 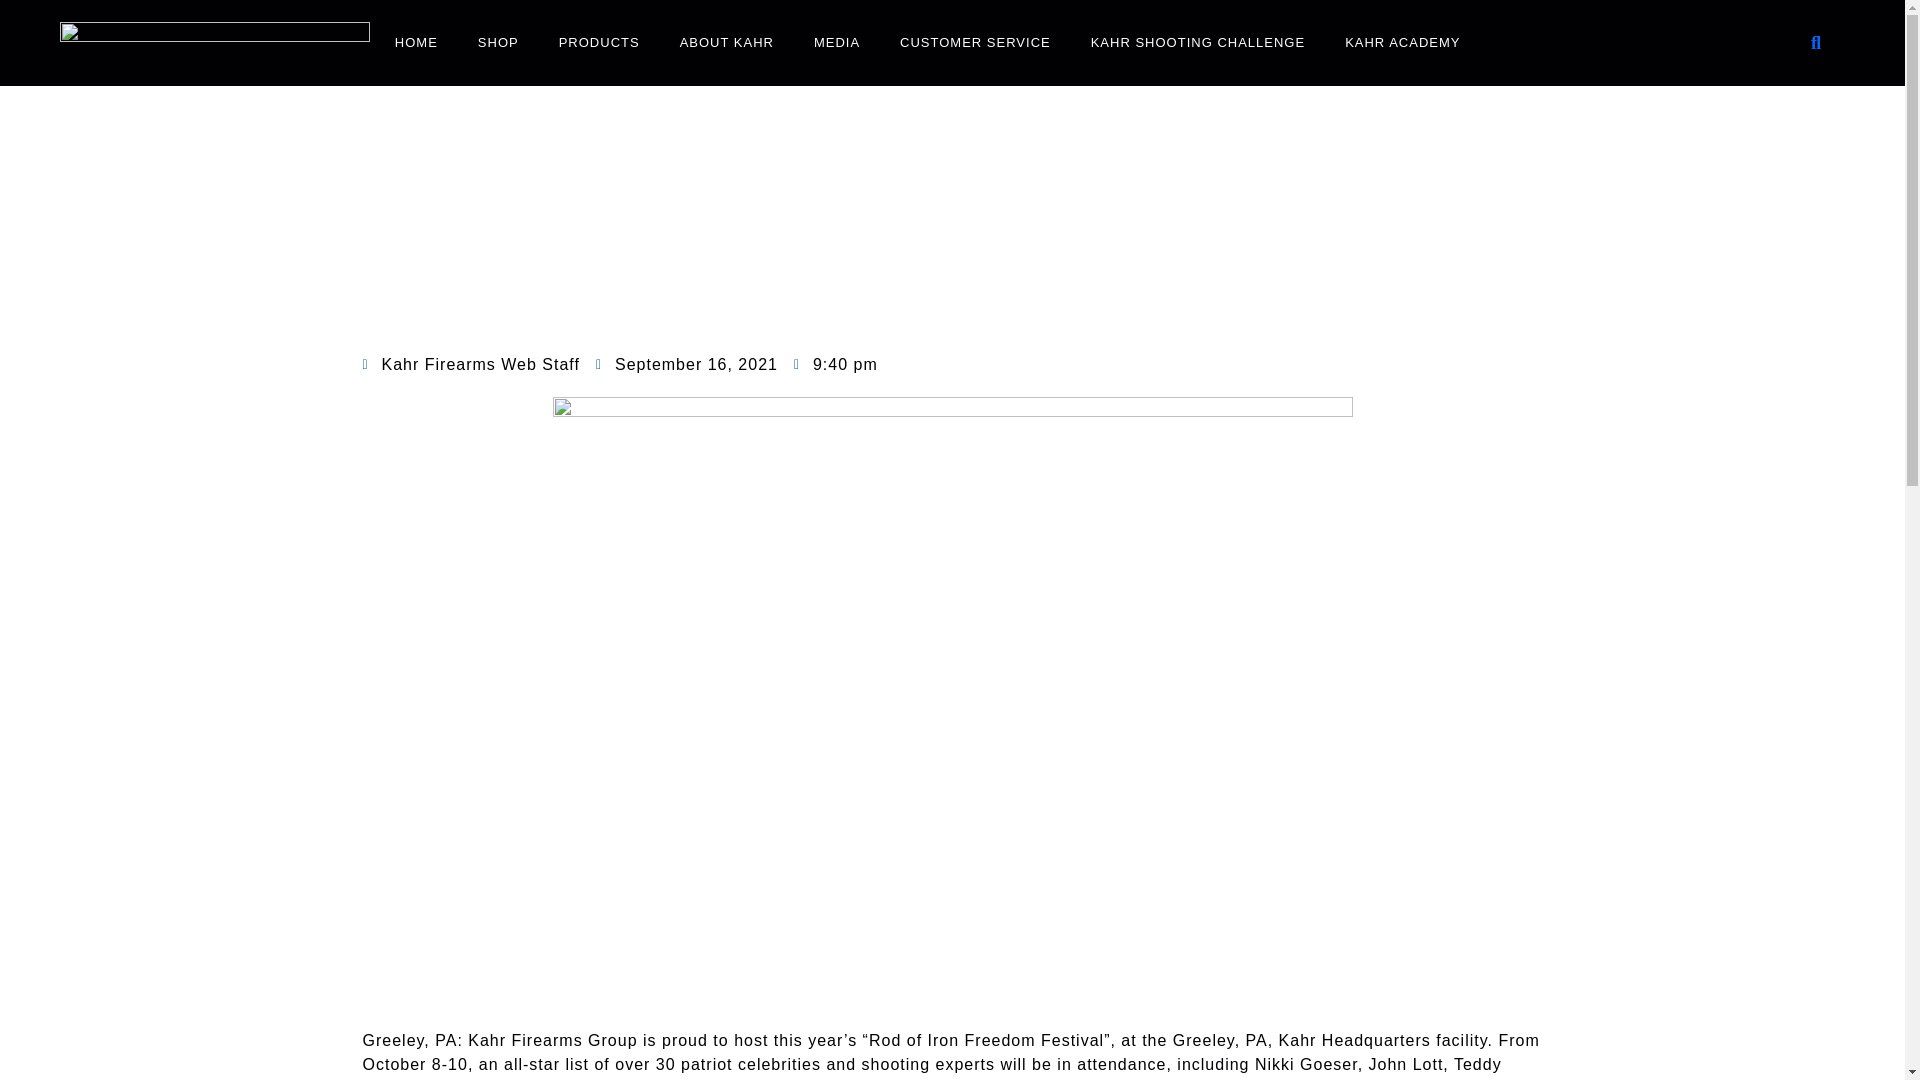 I want to click on CUSTOMER SERVICE, so click(x=975, y=42).